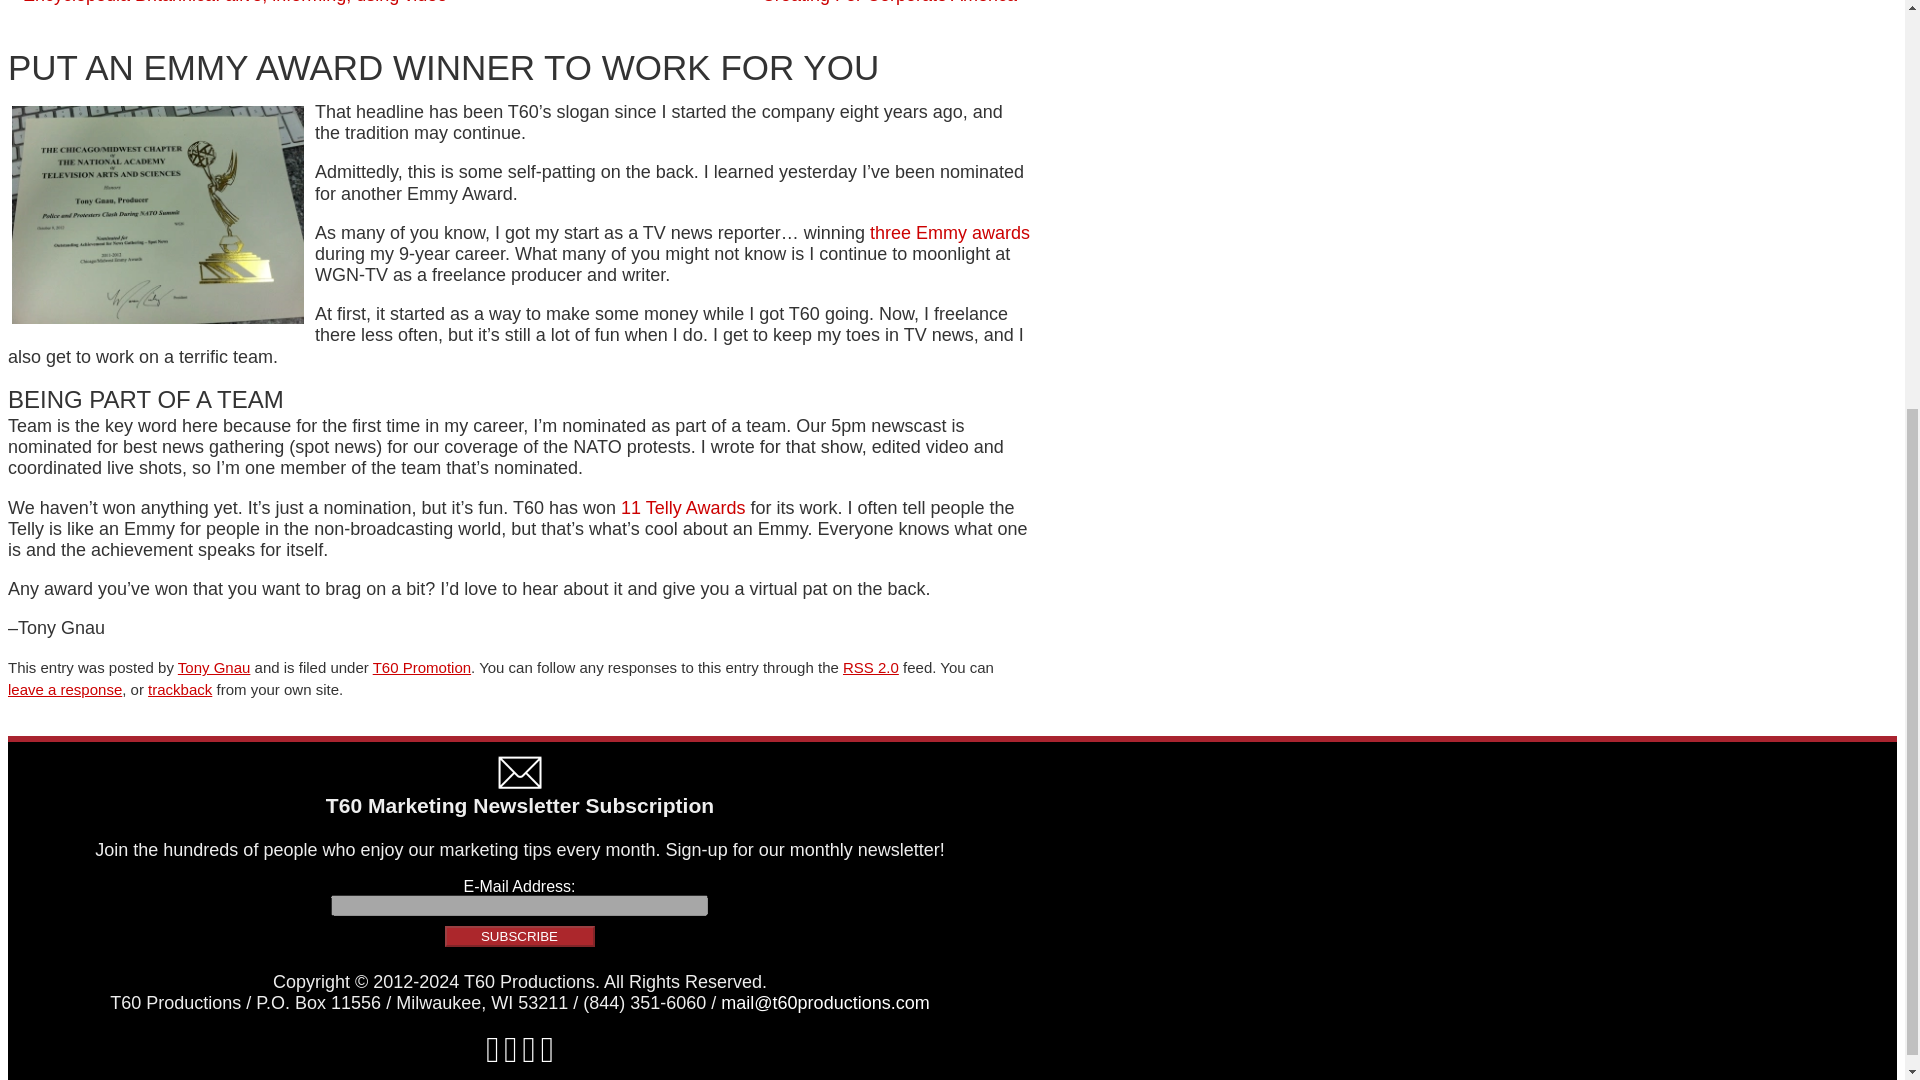 This screenshot has height=1080, width=1920. I want to click on leave a response, so click(64, 689).